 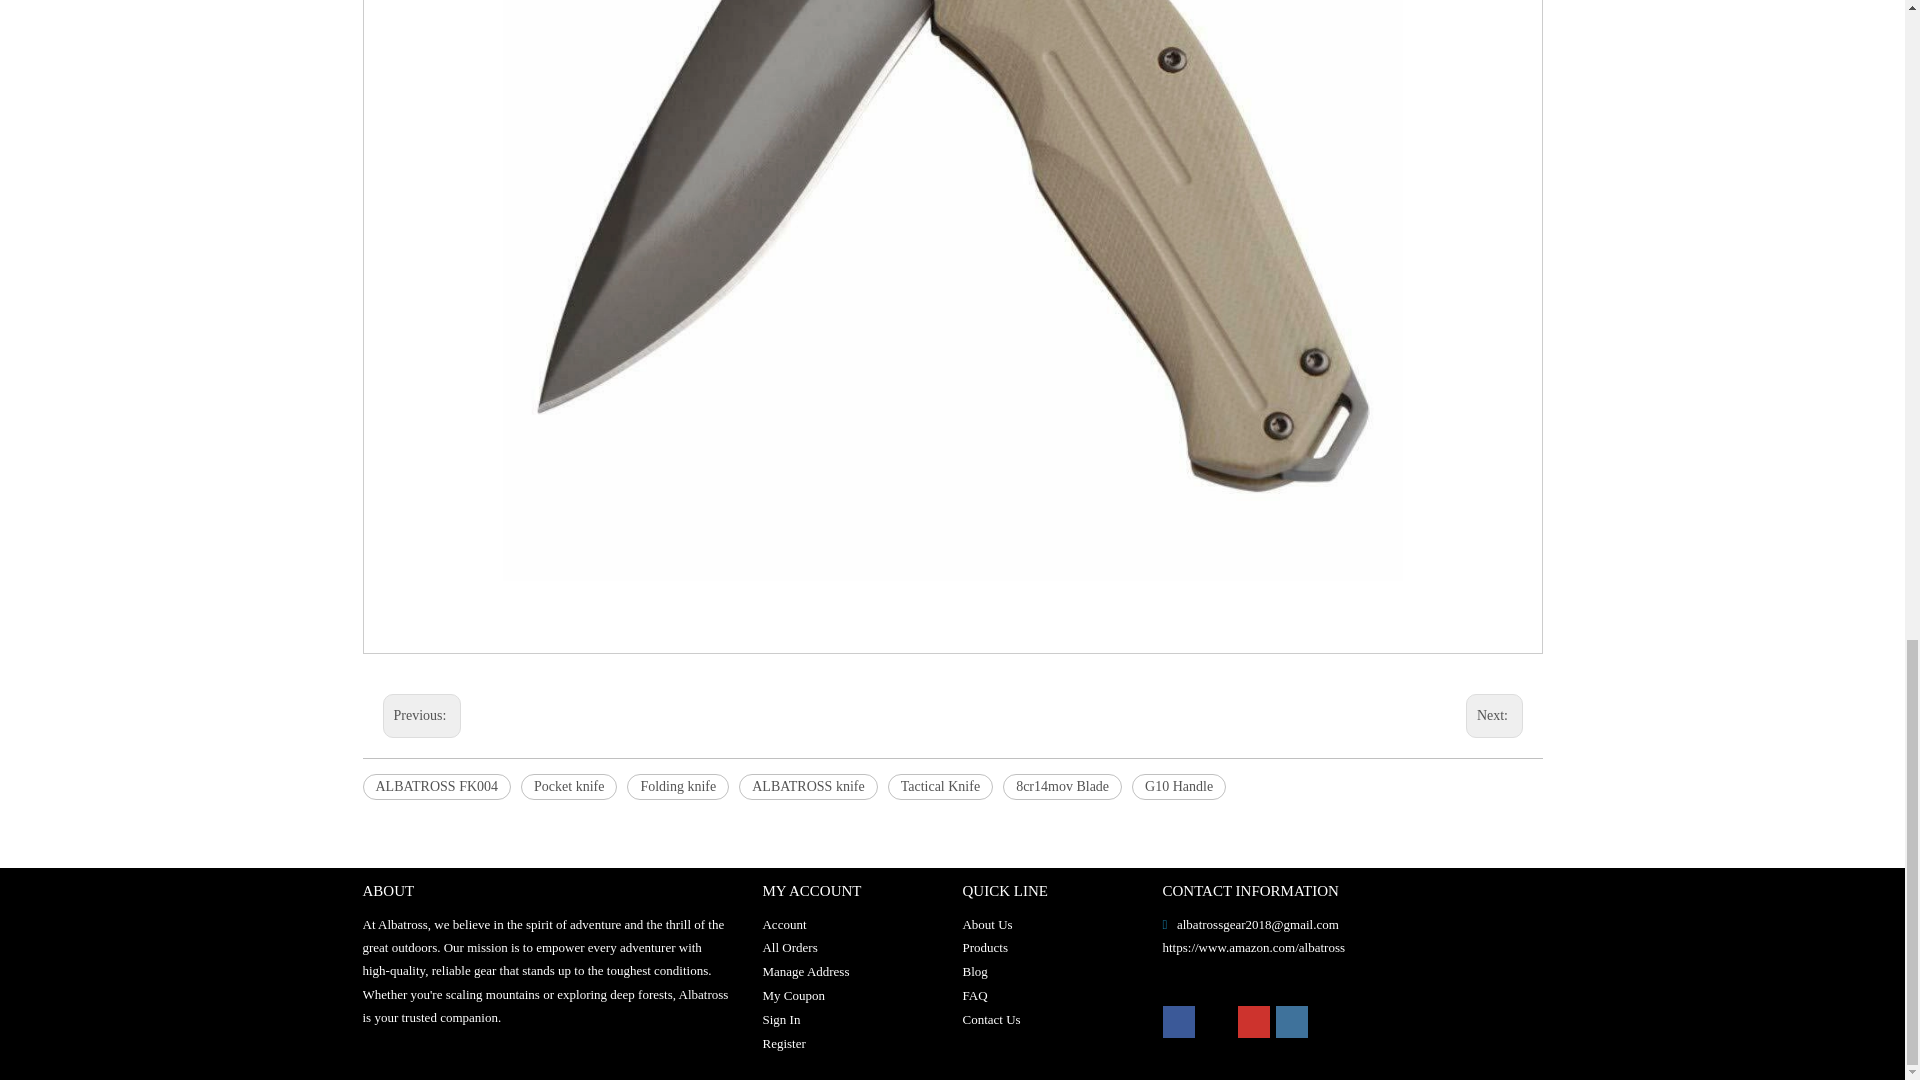 What do you see at coordinates (678, 787) in the screenshot?
I see `Folding knife` at bounding box center [678, 787].